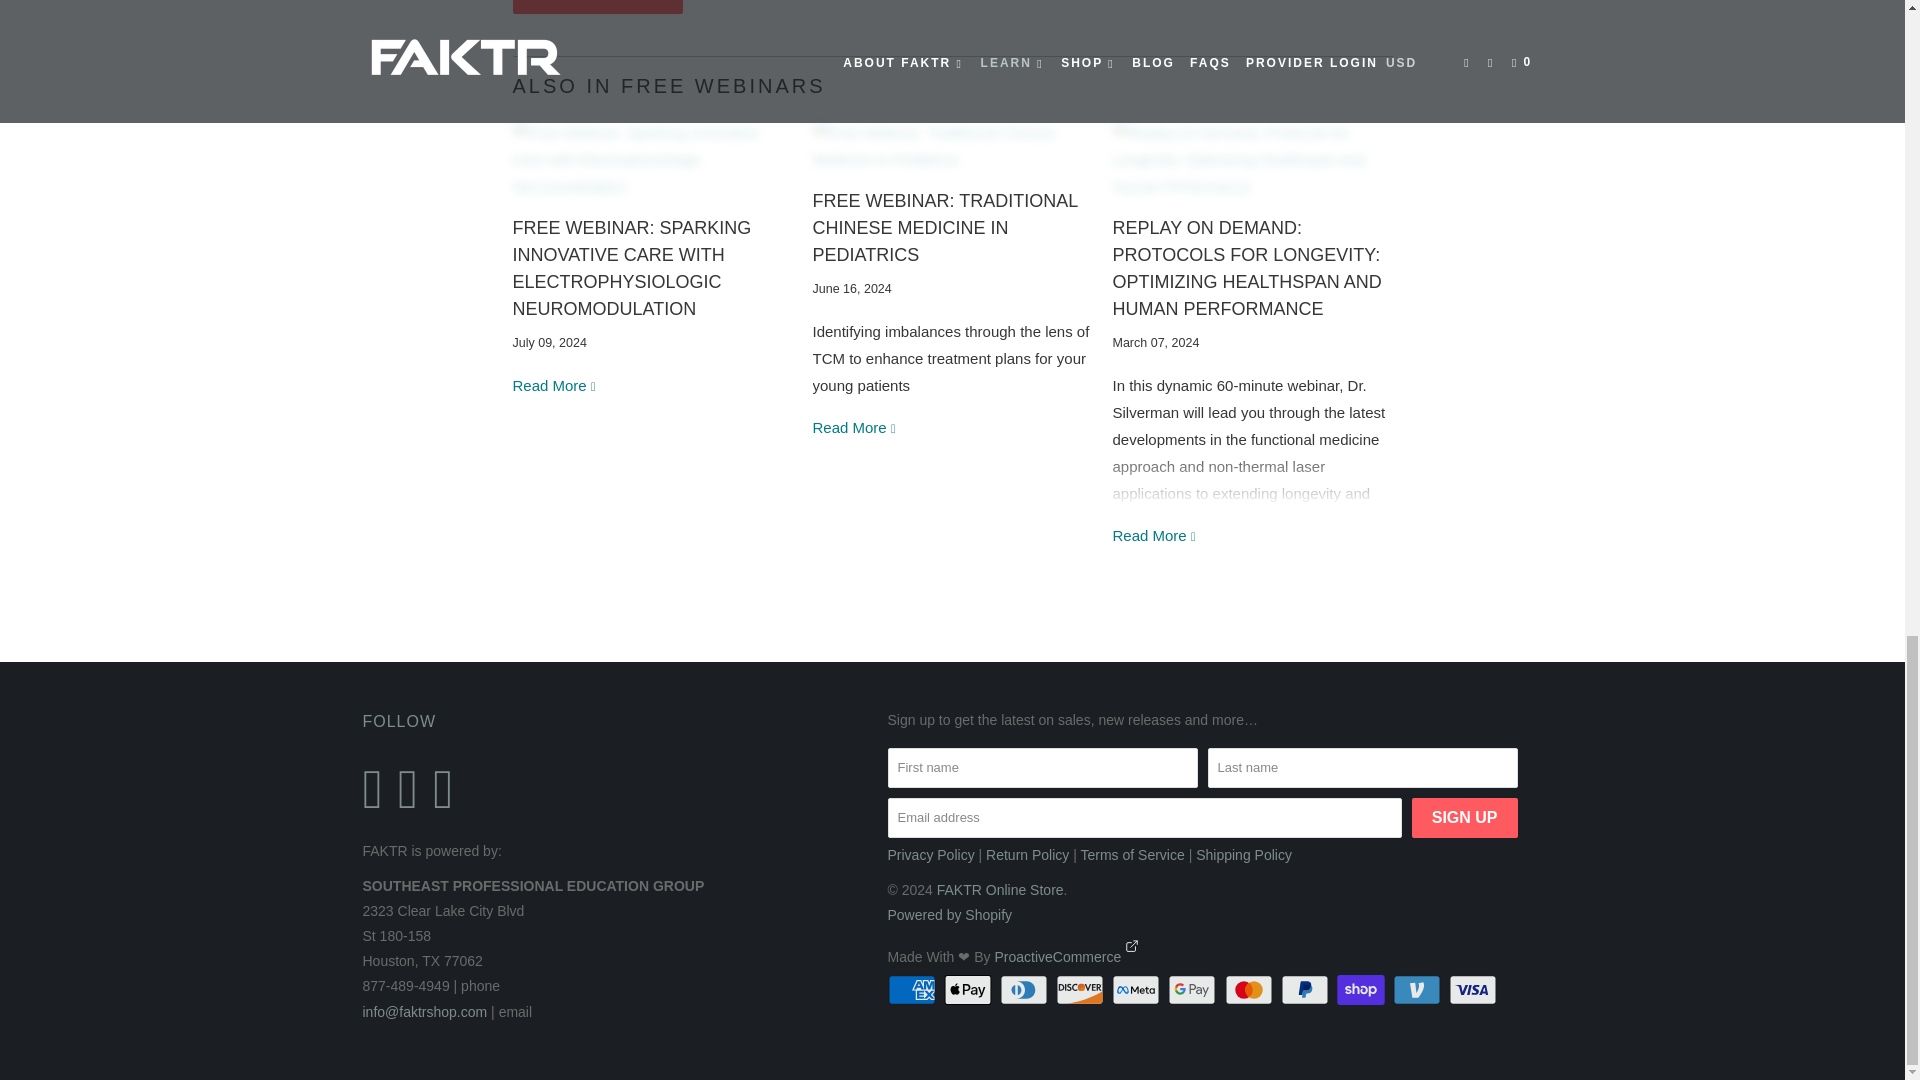  I want to click on Free Webinar: Traditional Chinese Medicine in Pediatrics, so click(944, 228).